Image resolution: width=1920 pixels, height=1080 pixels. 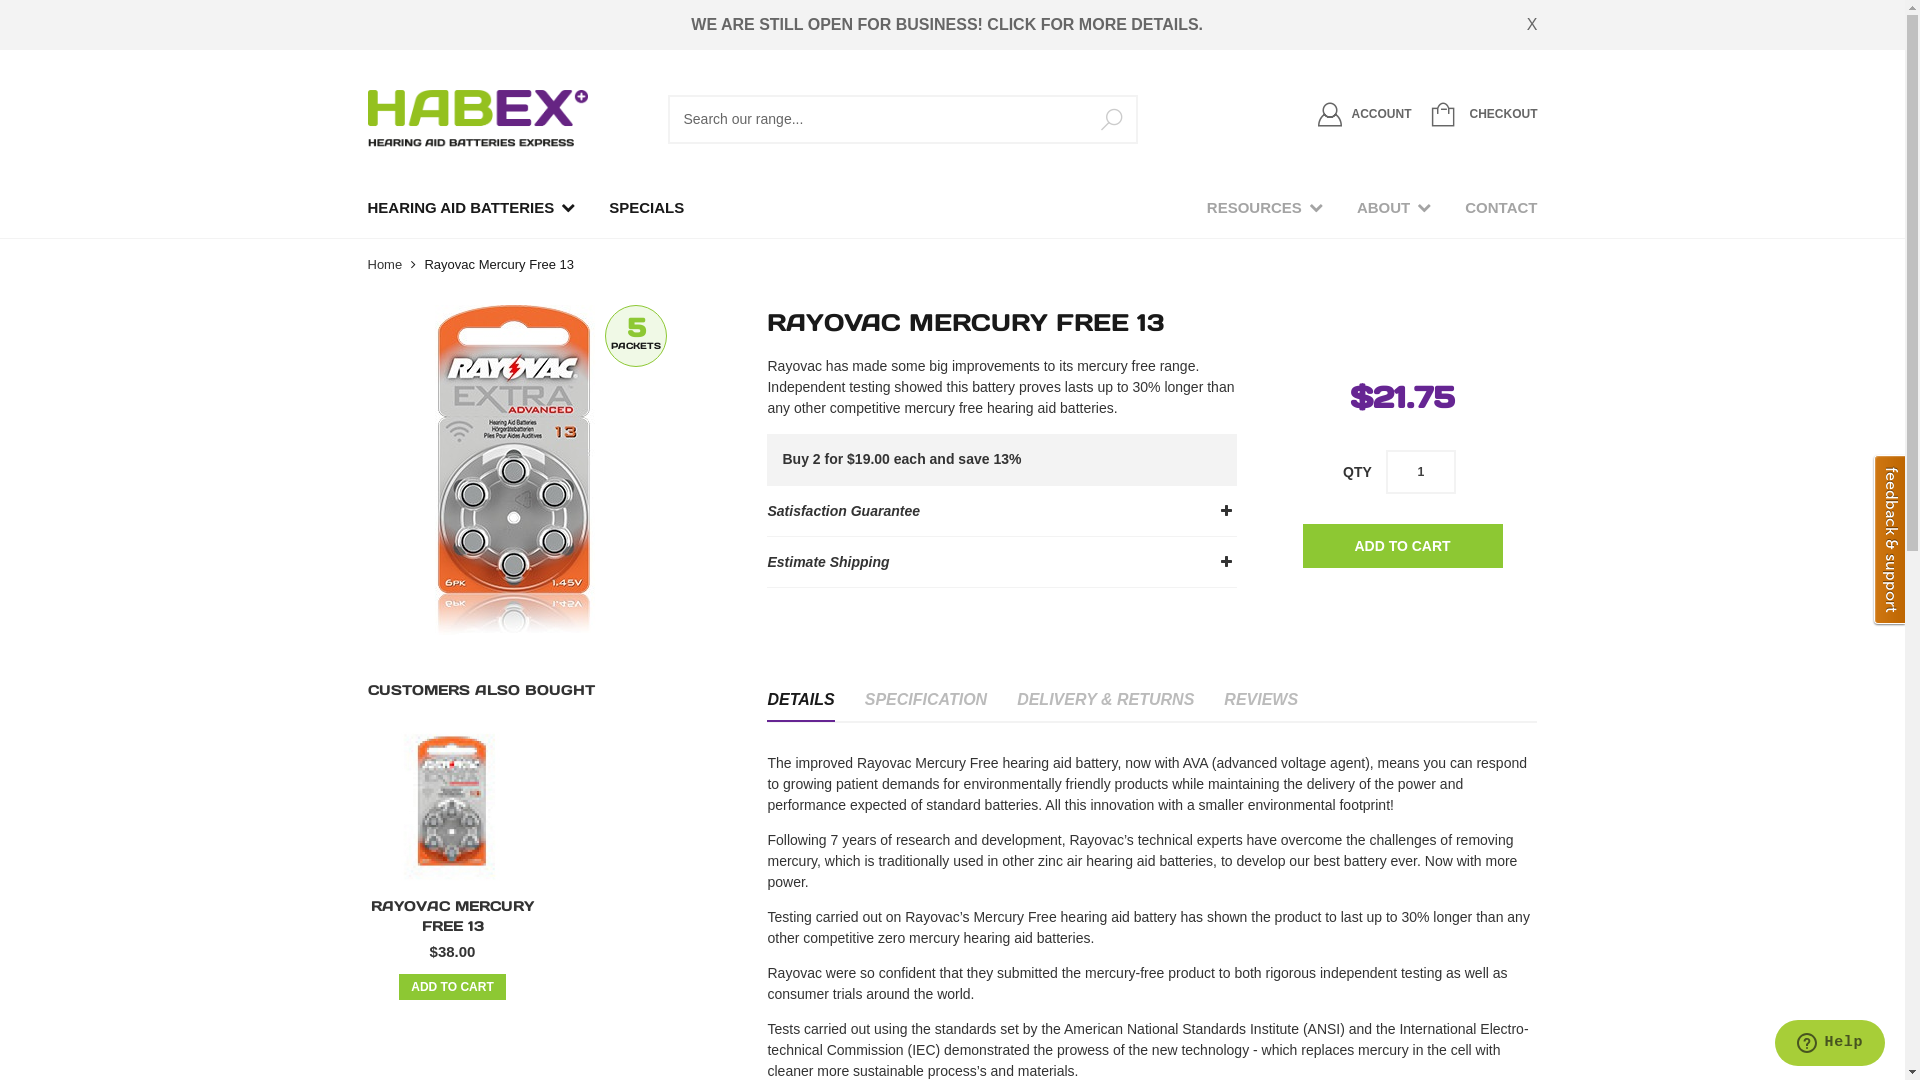 What do you see at coordinates (452, 916) in the screenshot?
I see `RAYOVAC MERCURY FREE 13` at bounding box center [452, 916].